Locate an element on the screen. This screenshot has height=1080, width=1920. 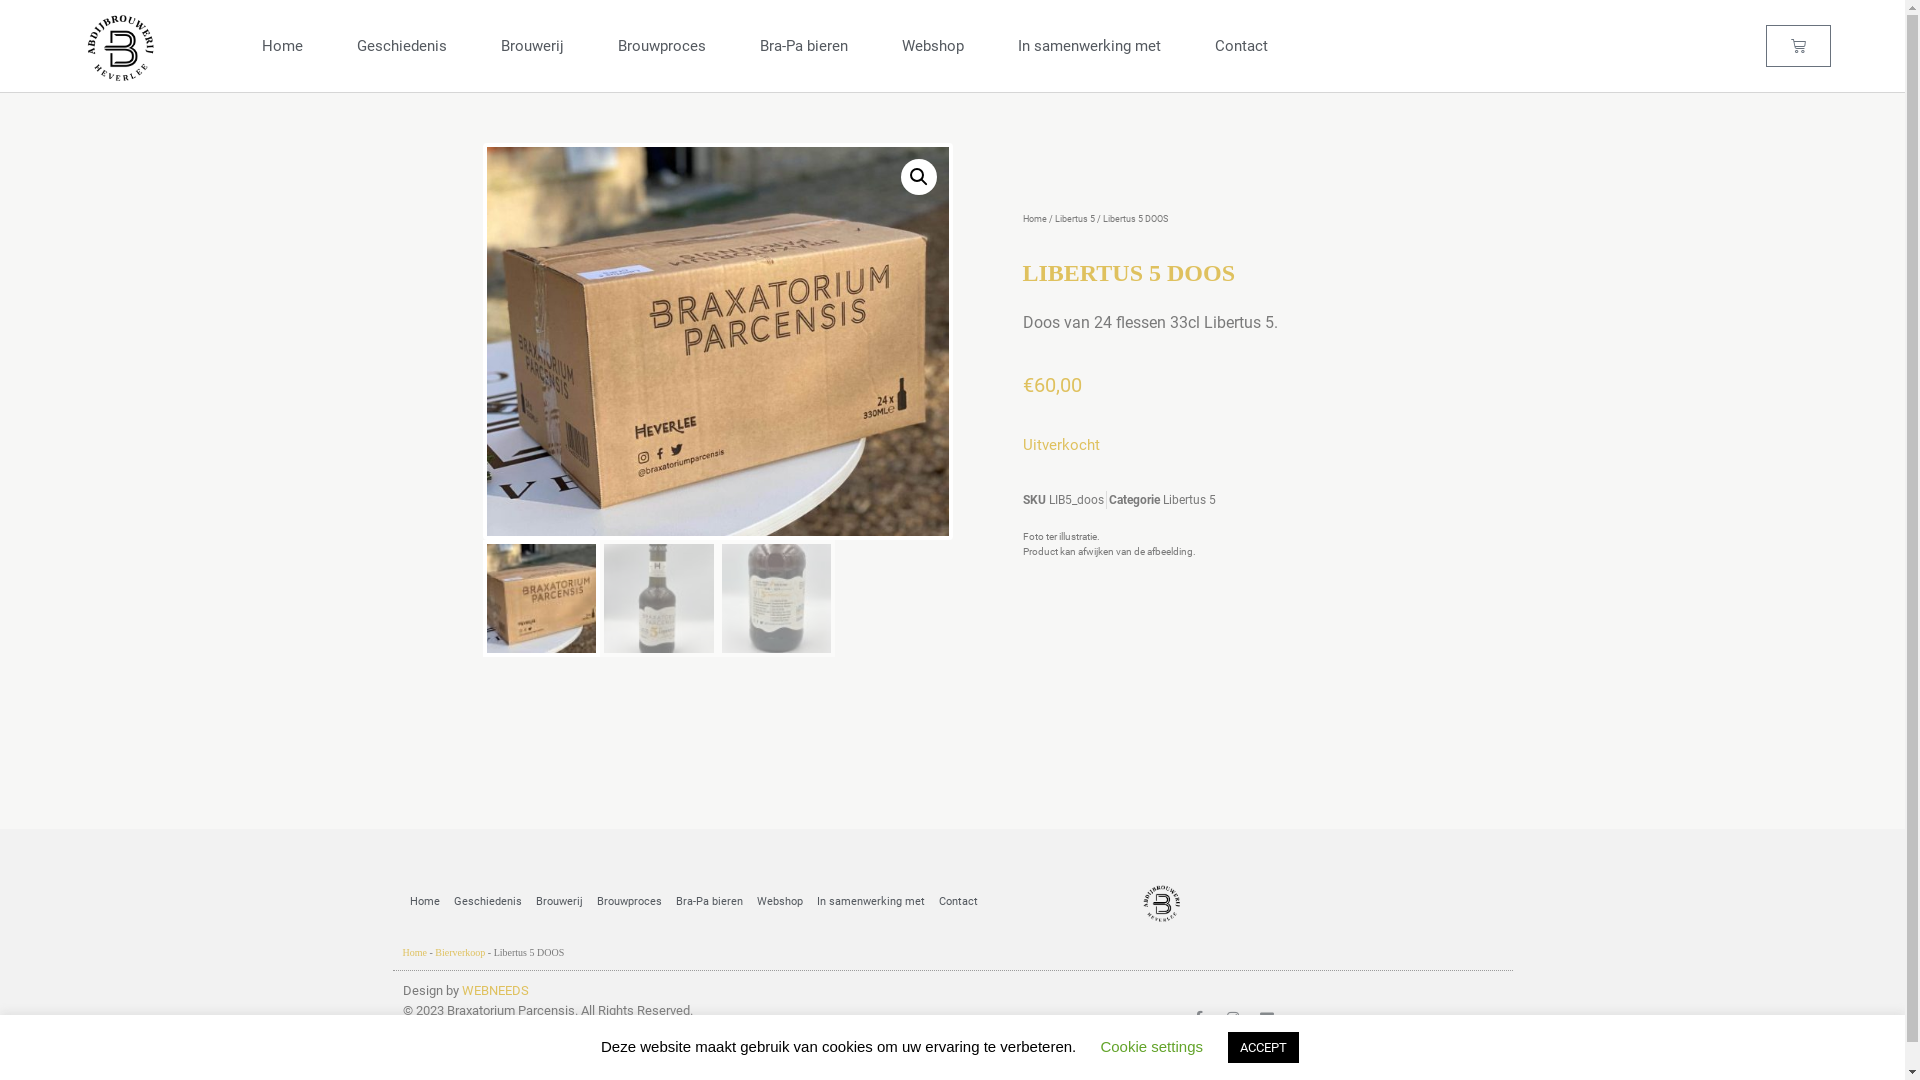
Webshop is located at coordinates (780, 902).